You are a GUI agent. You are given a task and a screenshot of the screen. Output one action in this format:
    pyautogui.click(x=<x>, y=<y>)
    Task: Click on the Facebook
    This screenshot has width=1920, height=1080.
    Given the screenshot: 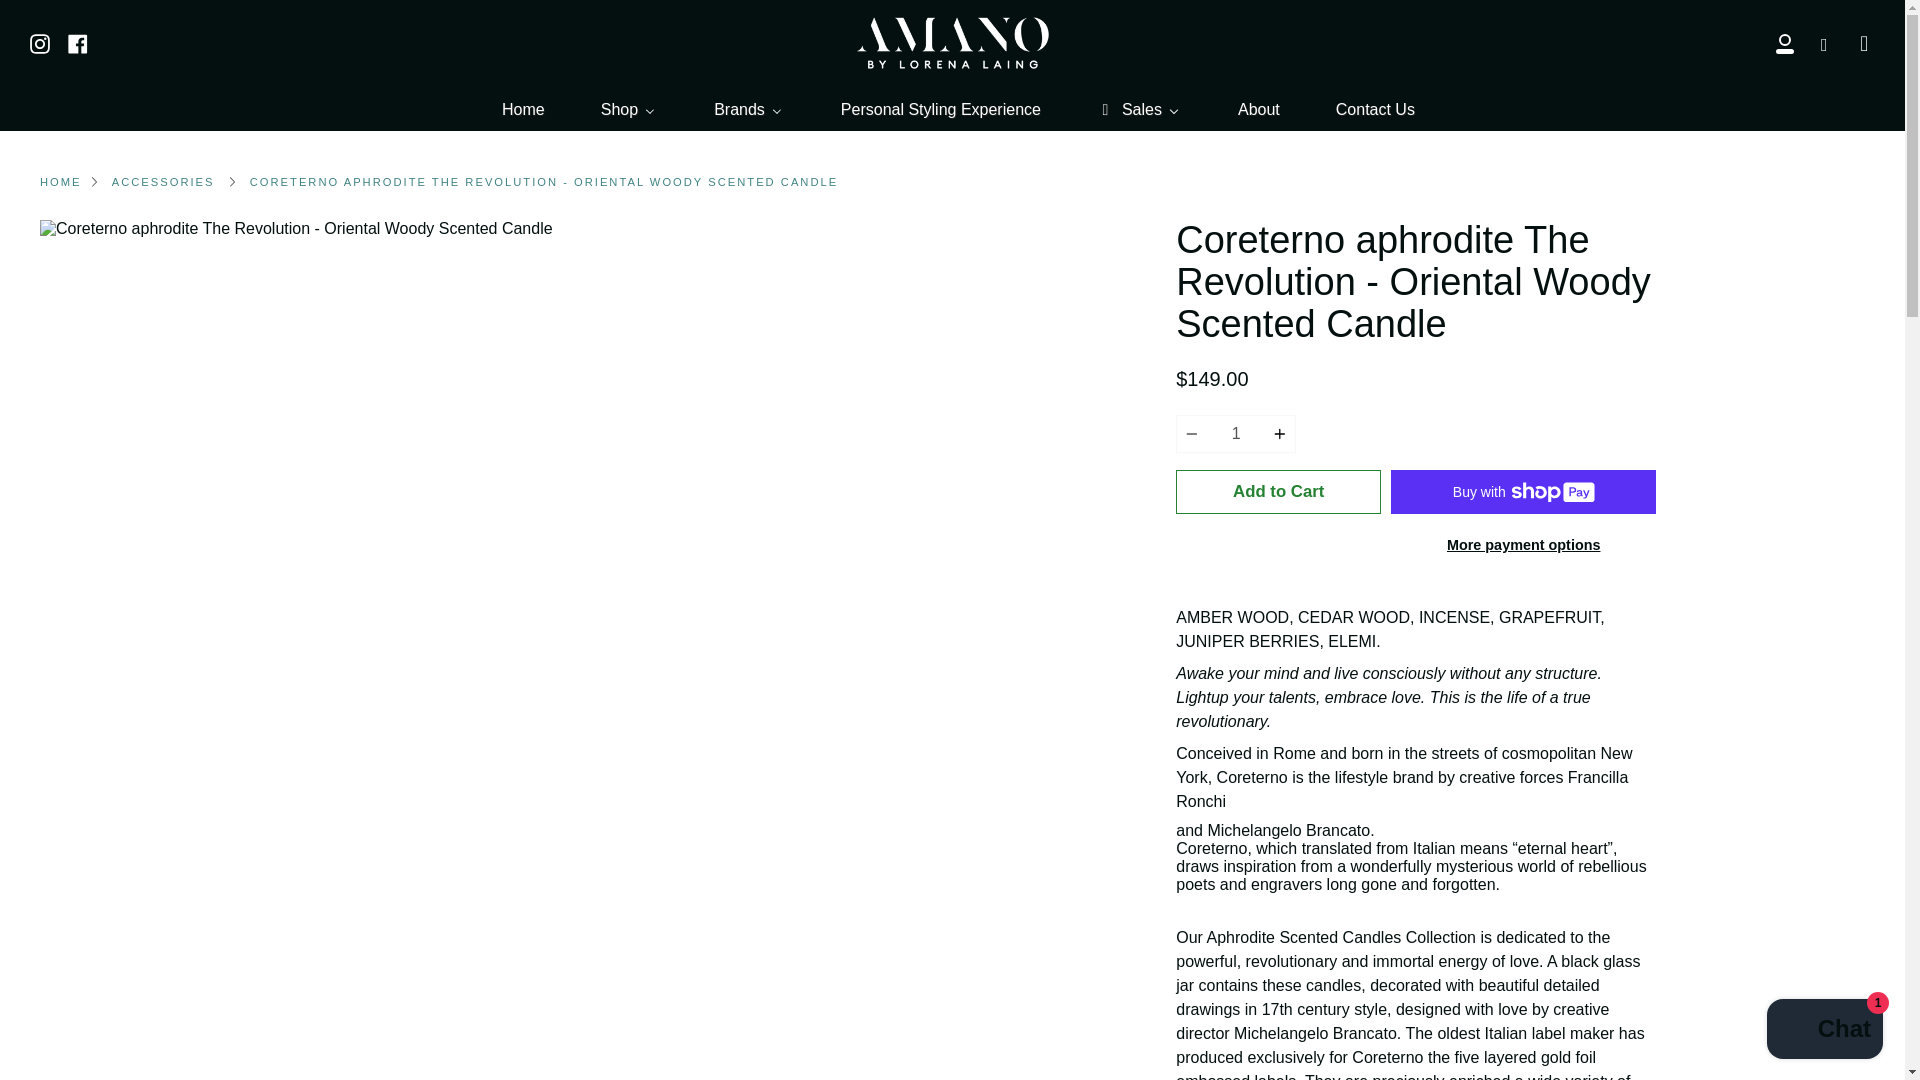 What is the action you would take?
    pyautogui.click(x=78, y=42)
    